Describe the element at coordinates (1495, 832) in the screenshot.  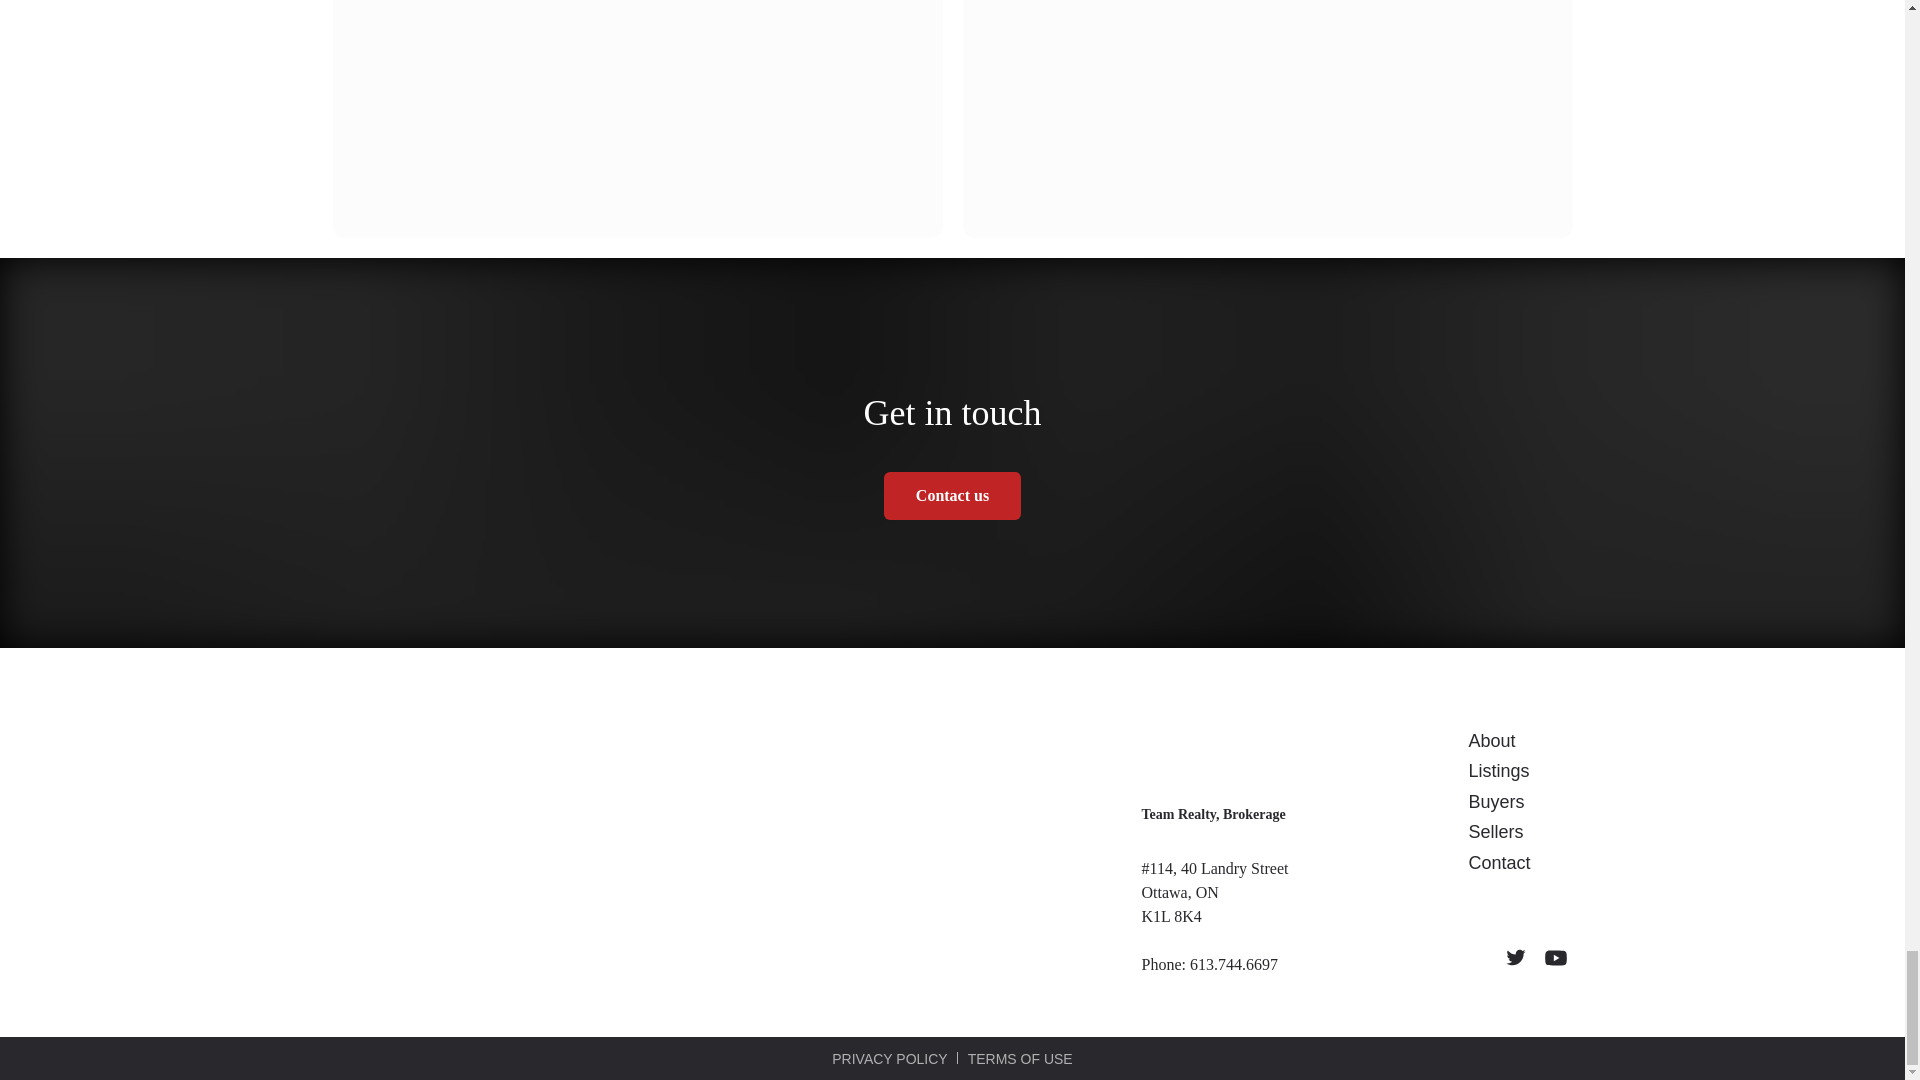
I see `Sellers` at that location.